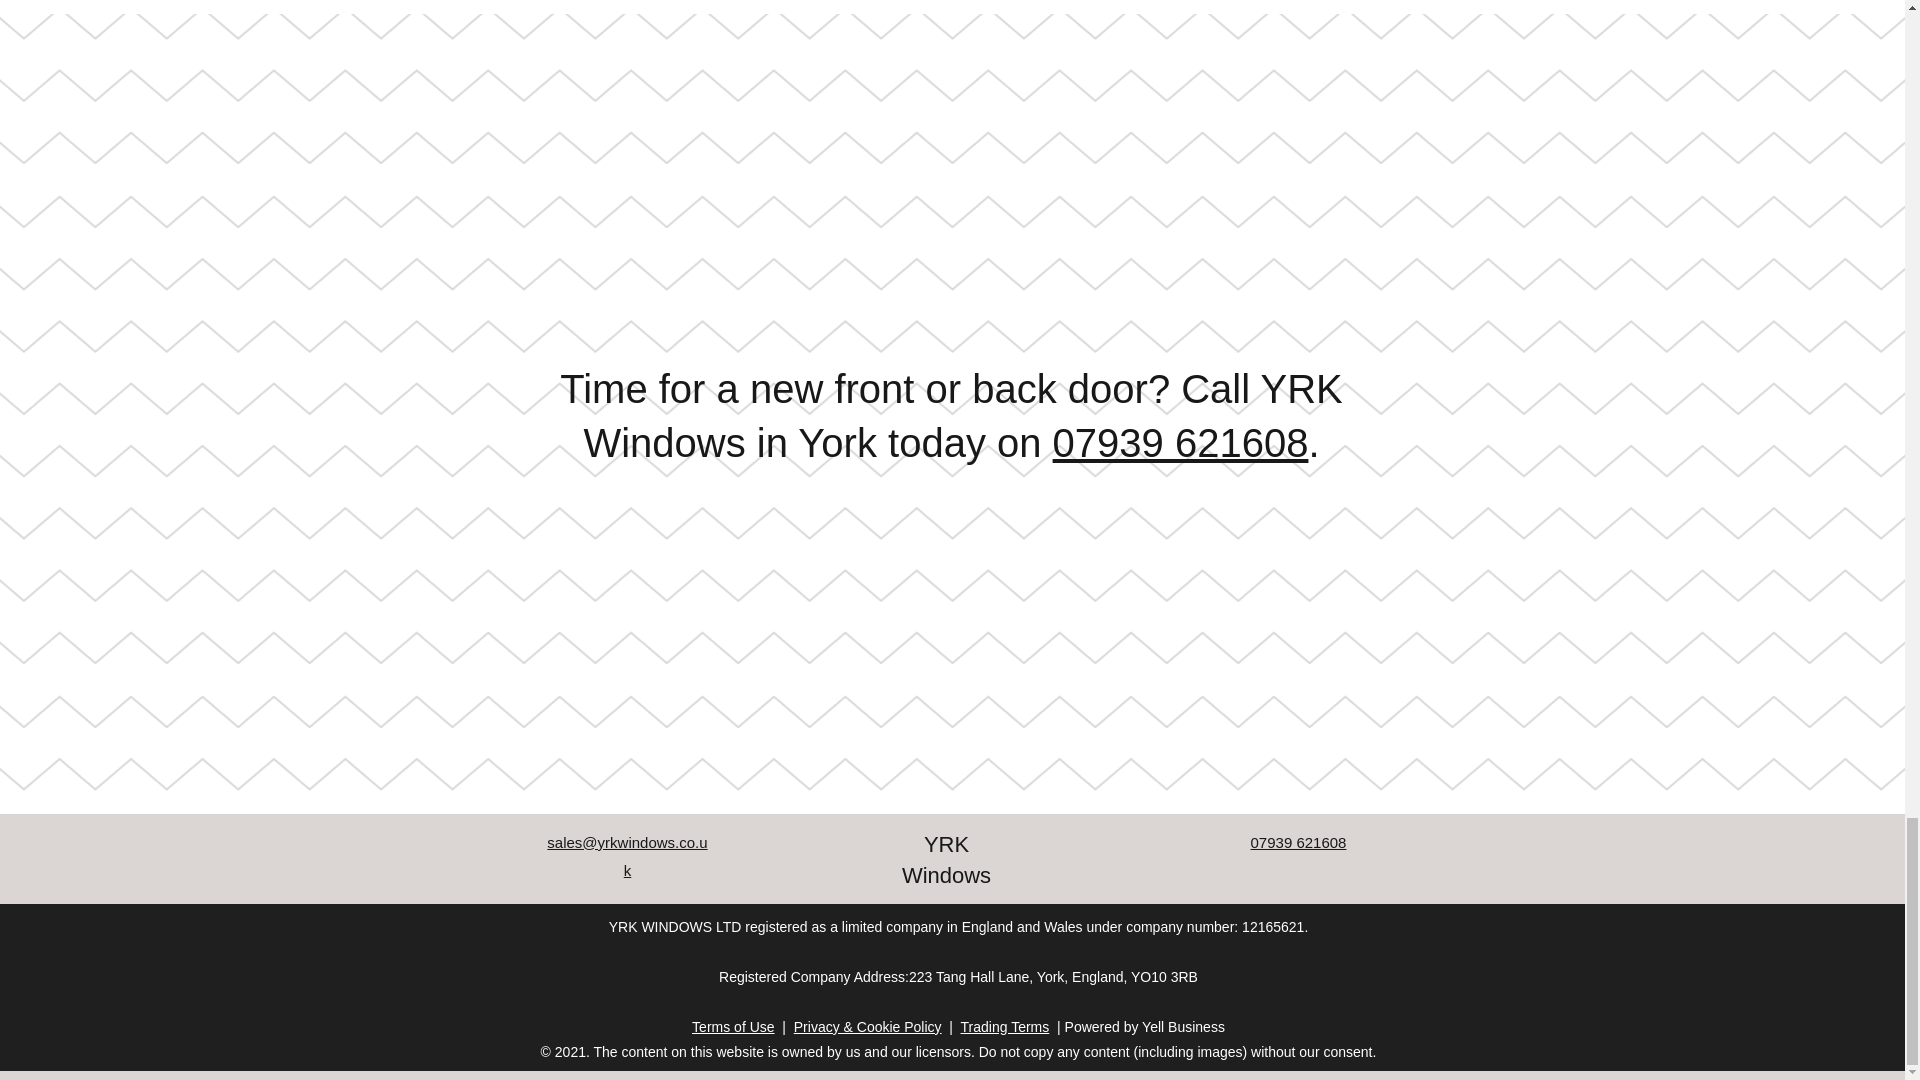 The image size is (1920, 1080). What do you see at coordinates (1006, 1026) in the screenshot?
I see `Trading Terms` at bounding box center [1006, 1026].